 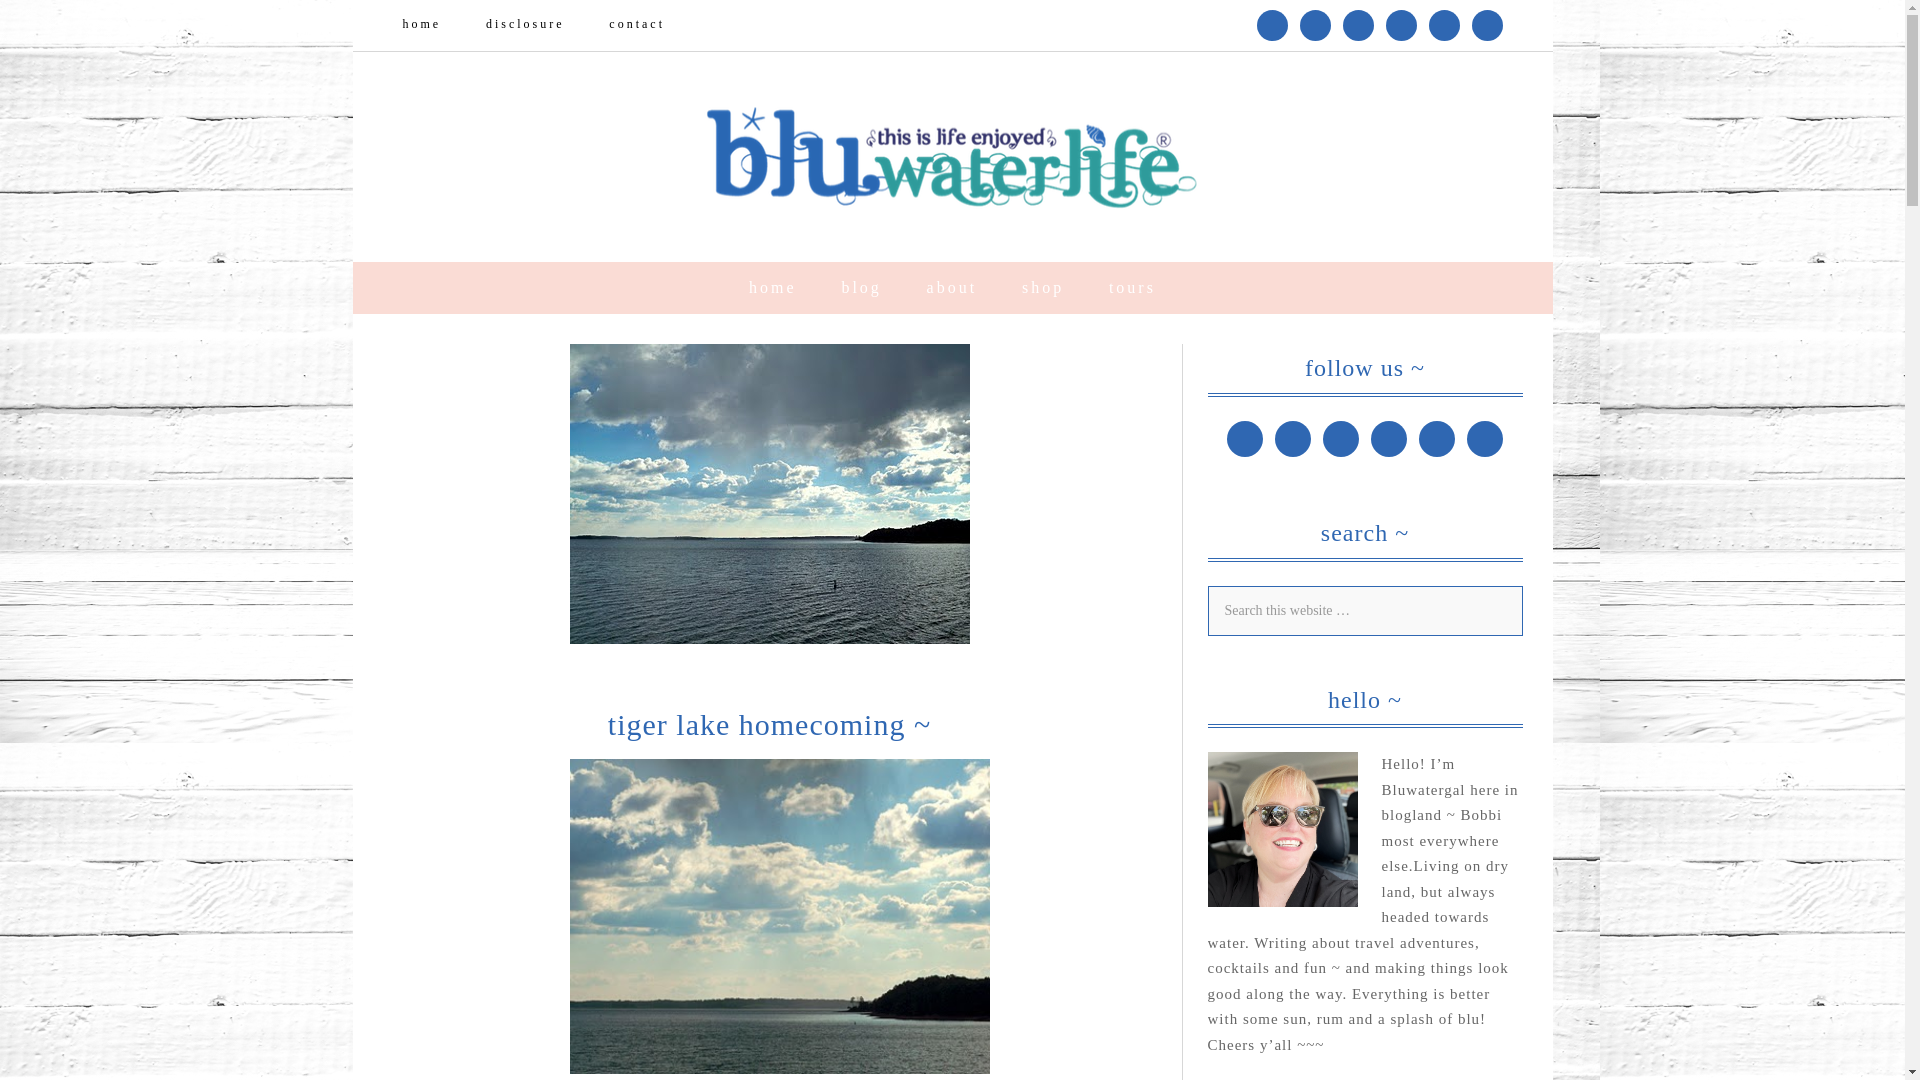 What do you see at coordinates (1132, 288) in the screenshot?
I see `tours` at bounding box center [1132, 288].